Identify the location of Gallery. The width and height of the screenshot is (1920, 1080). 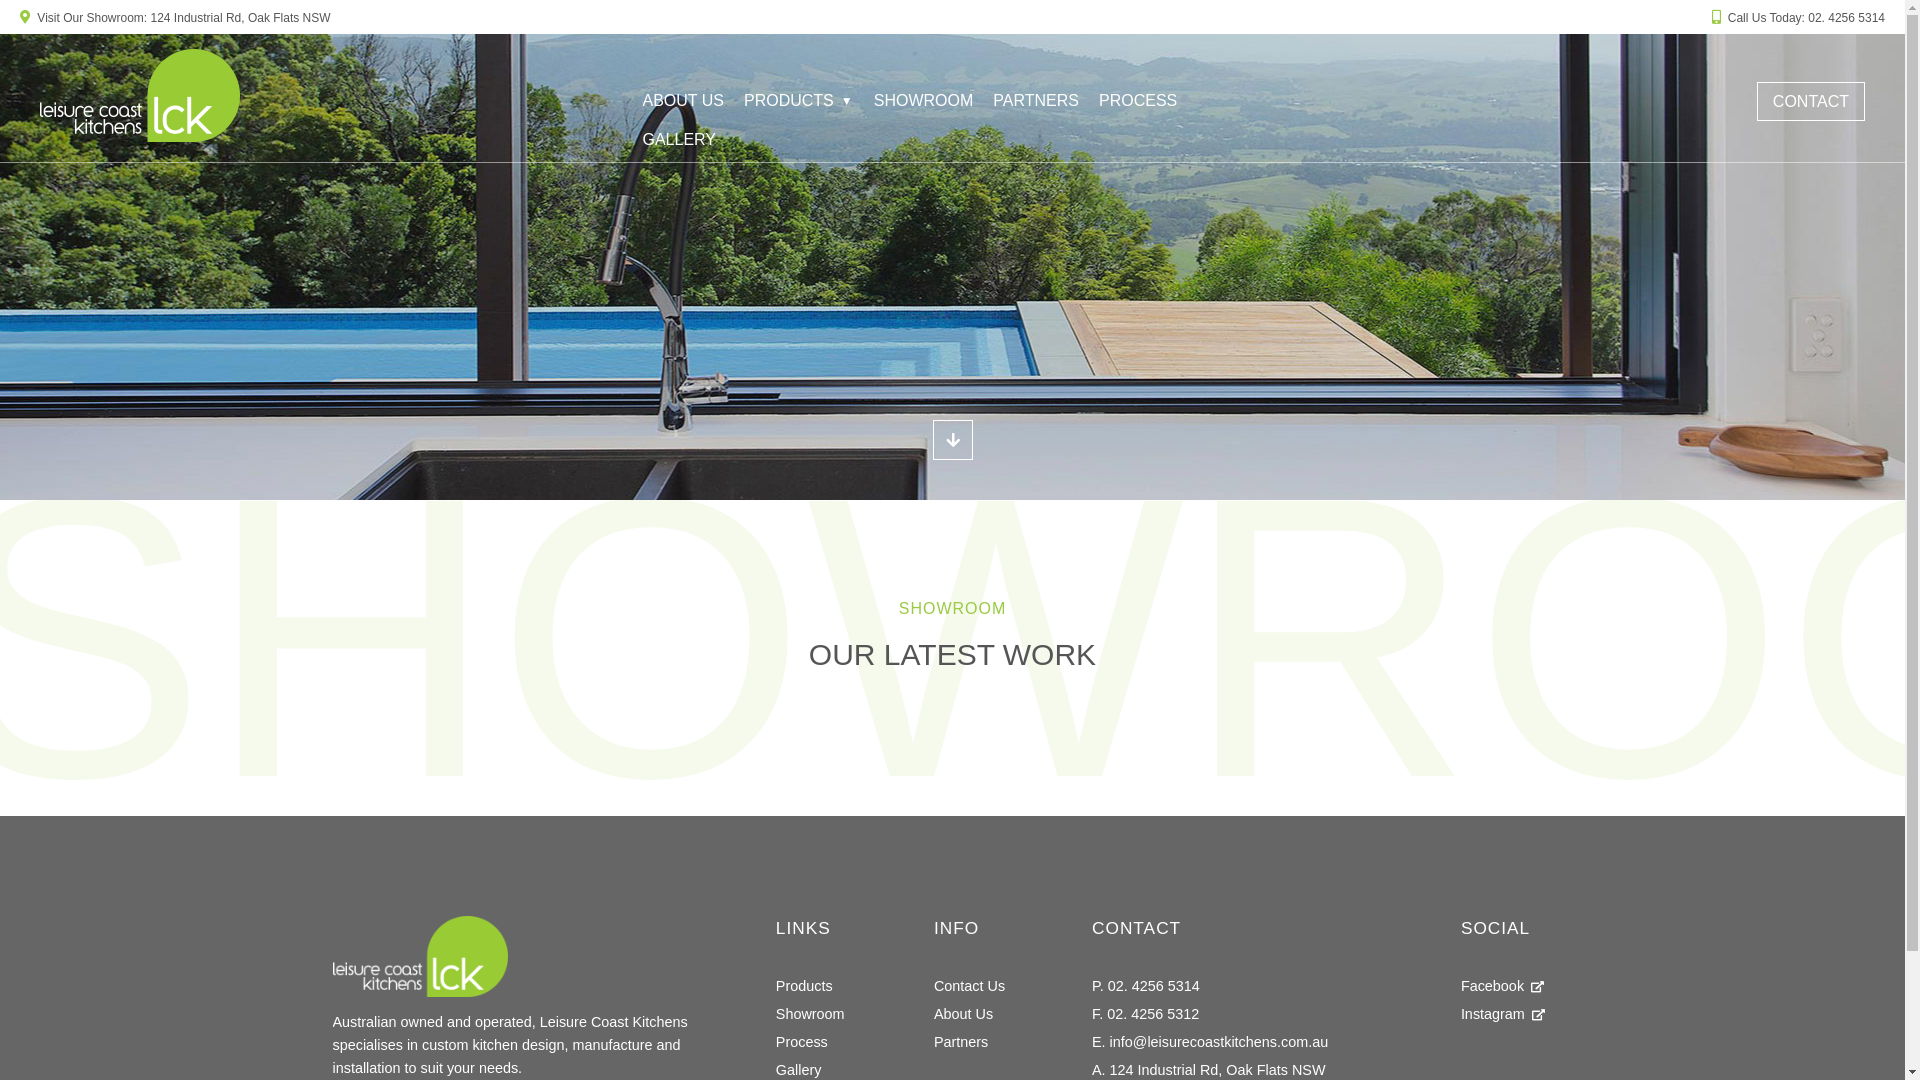
(799, 1070).